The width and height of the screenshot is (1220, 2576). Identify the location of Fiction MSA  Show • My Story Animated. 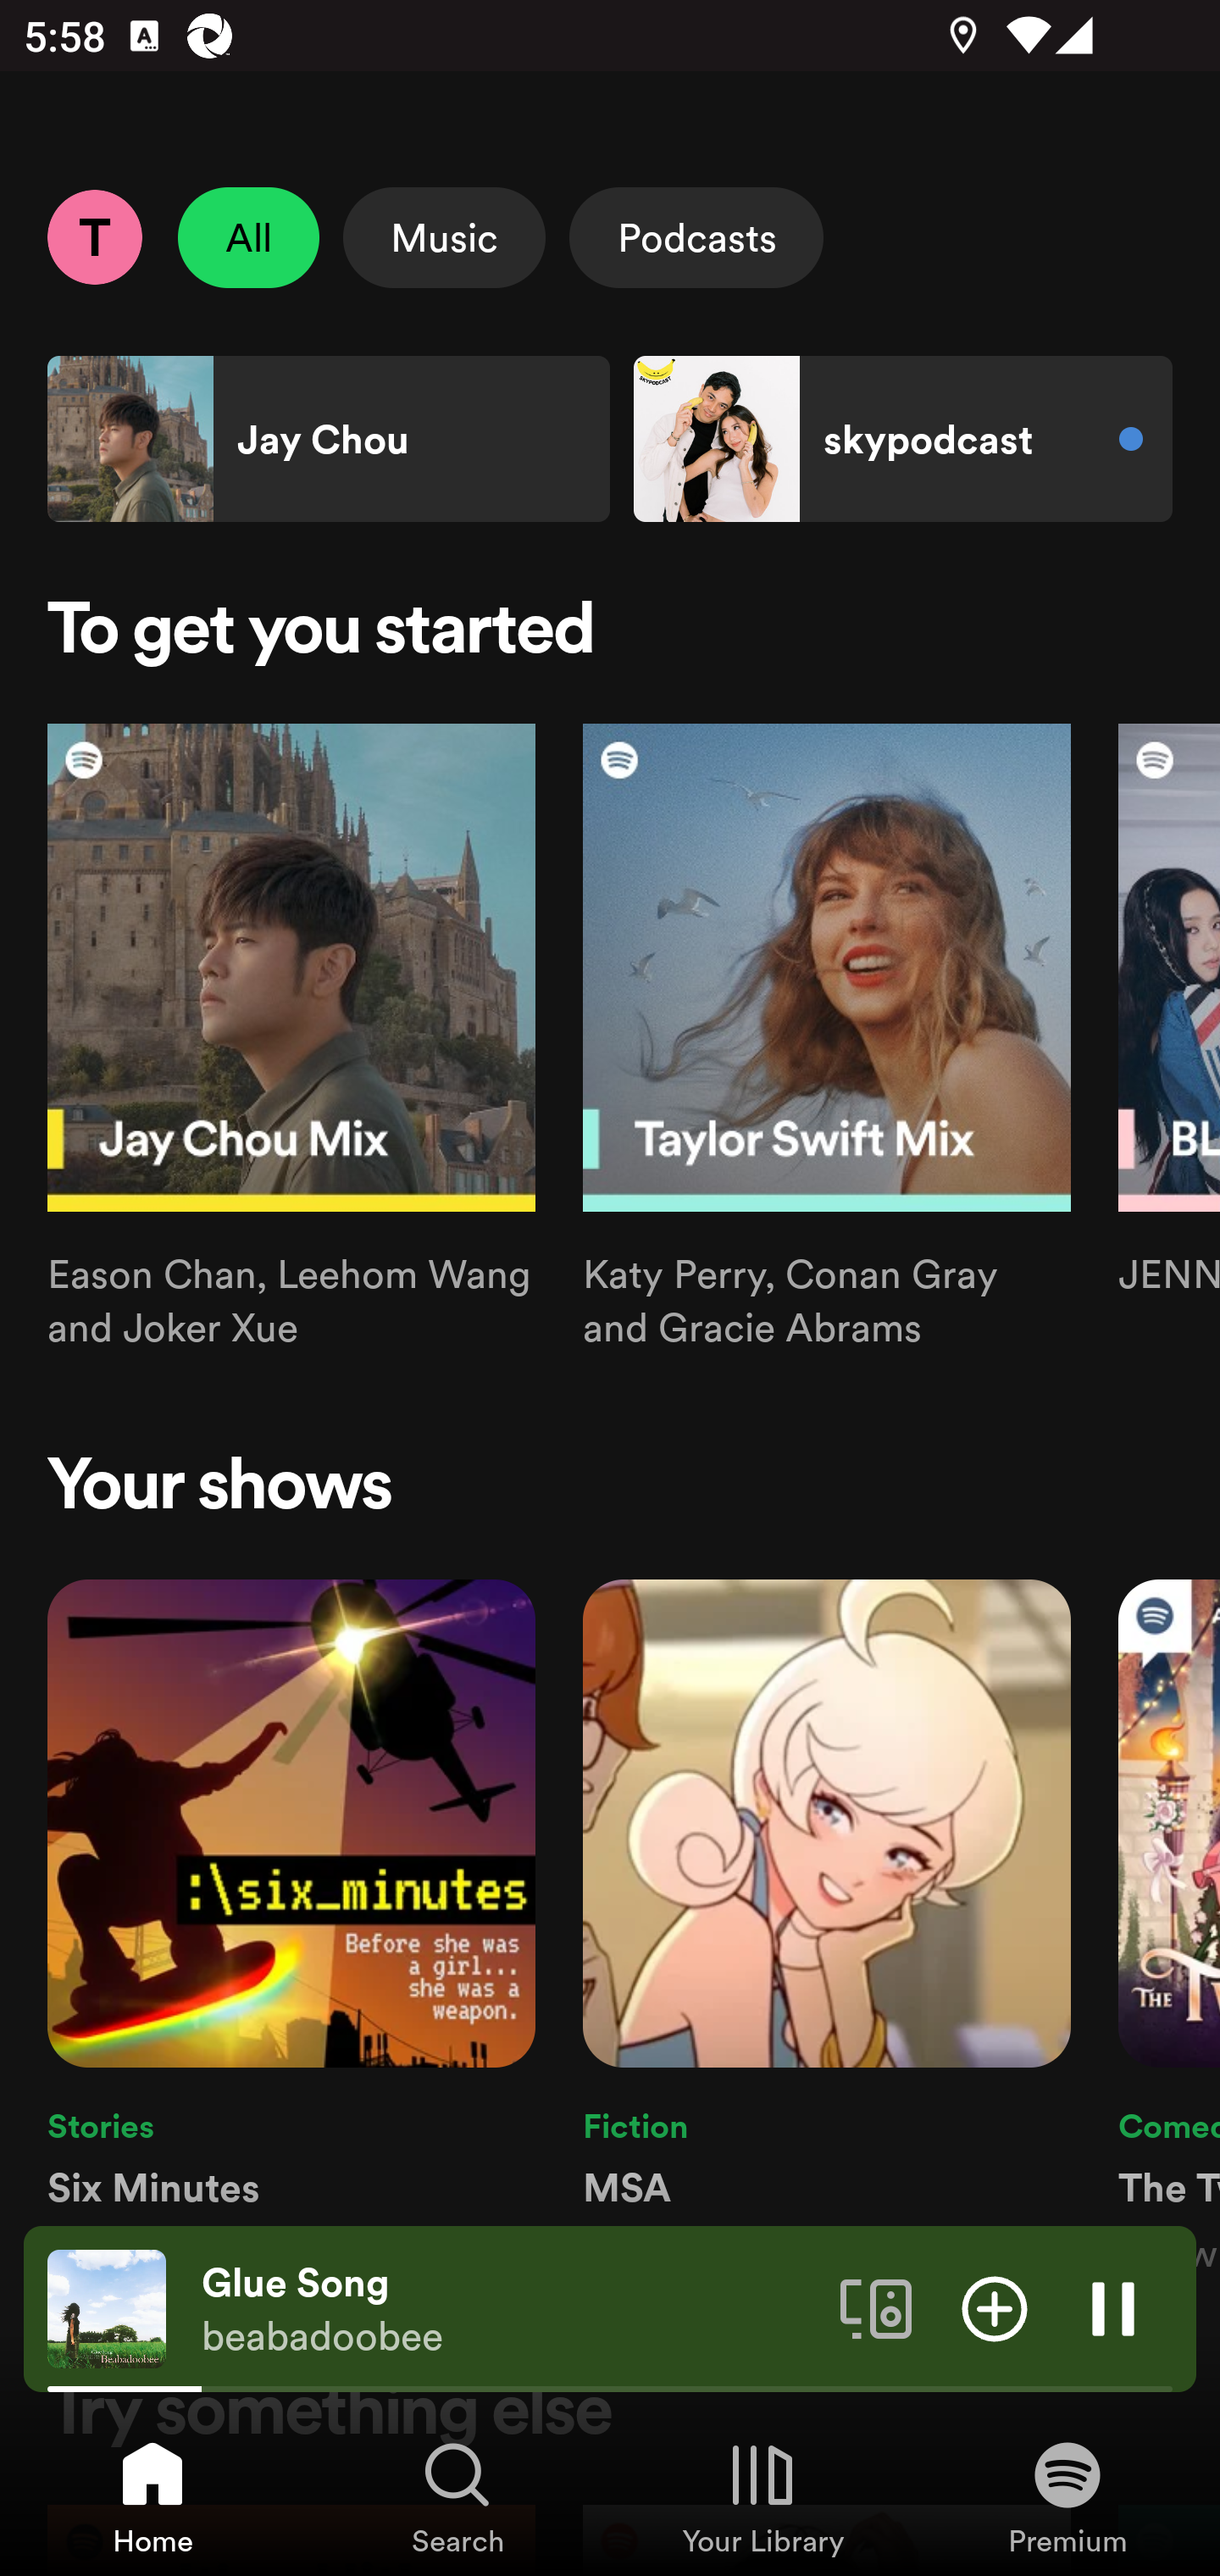
(827, 1929).